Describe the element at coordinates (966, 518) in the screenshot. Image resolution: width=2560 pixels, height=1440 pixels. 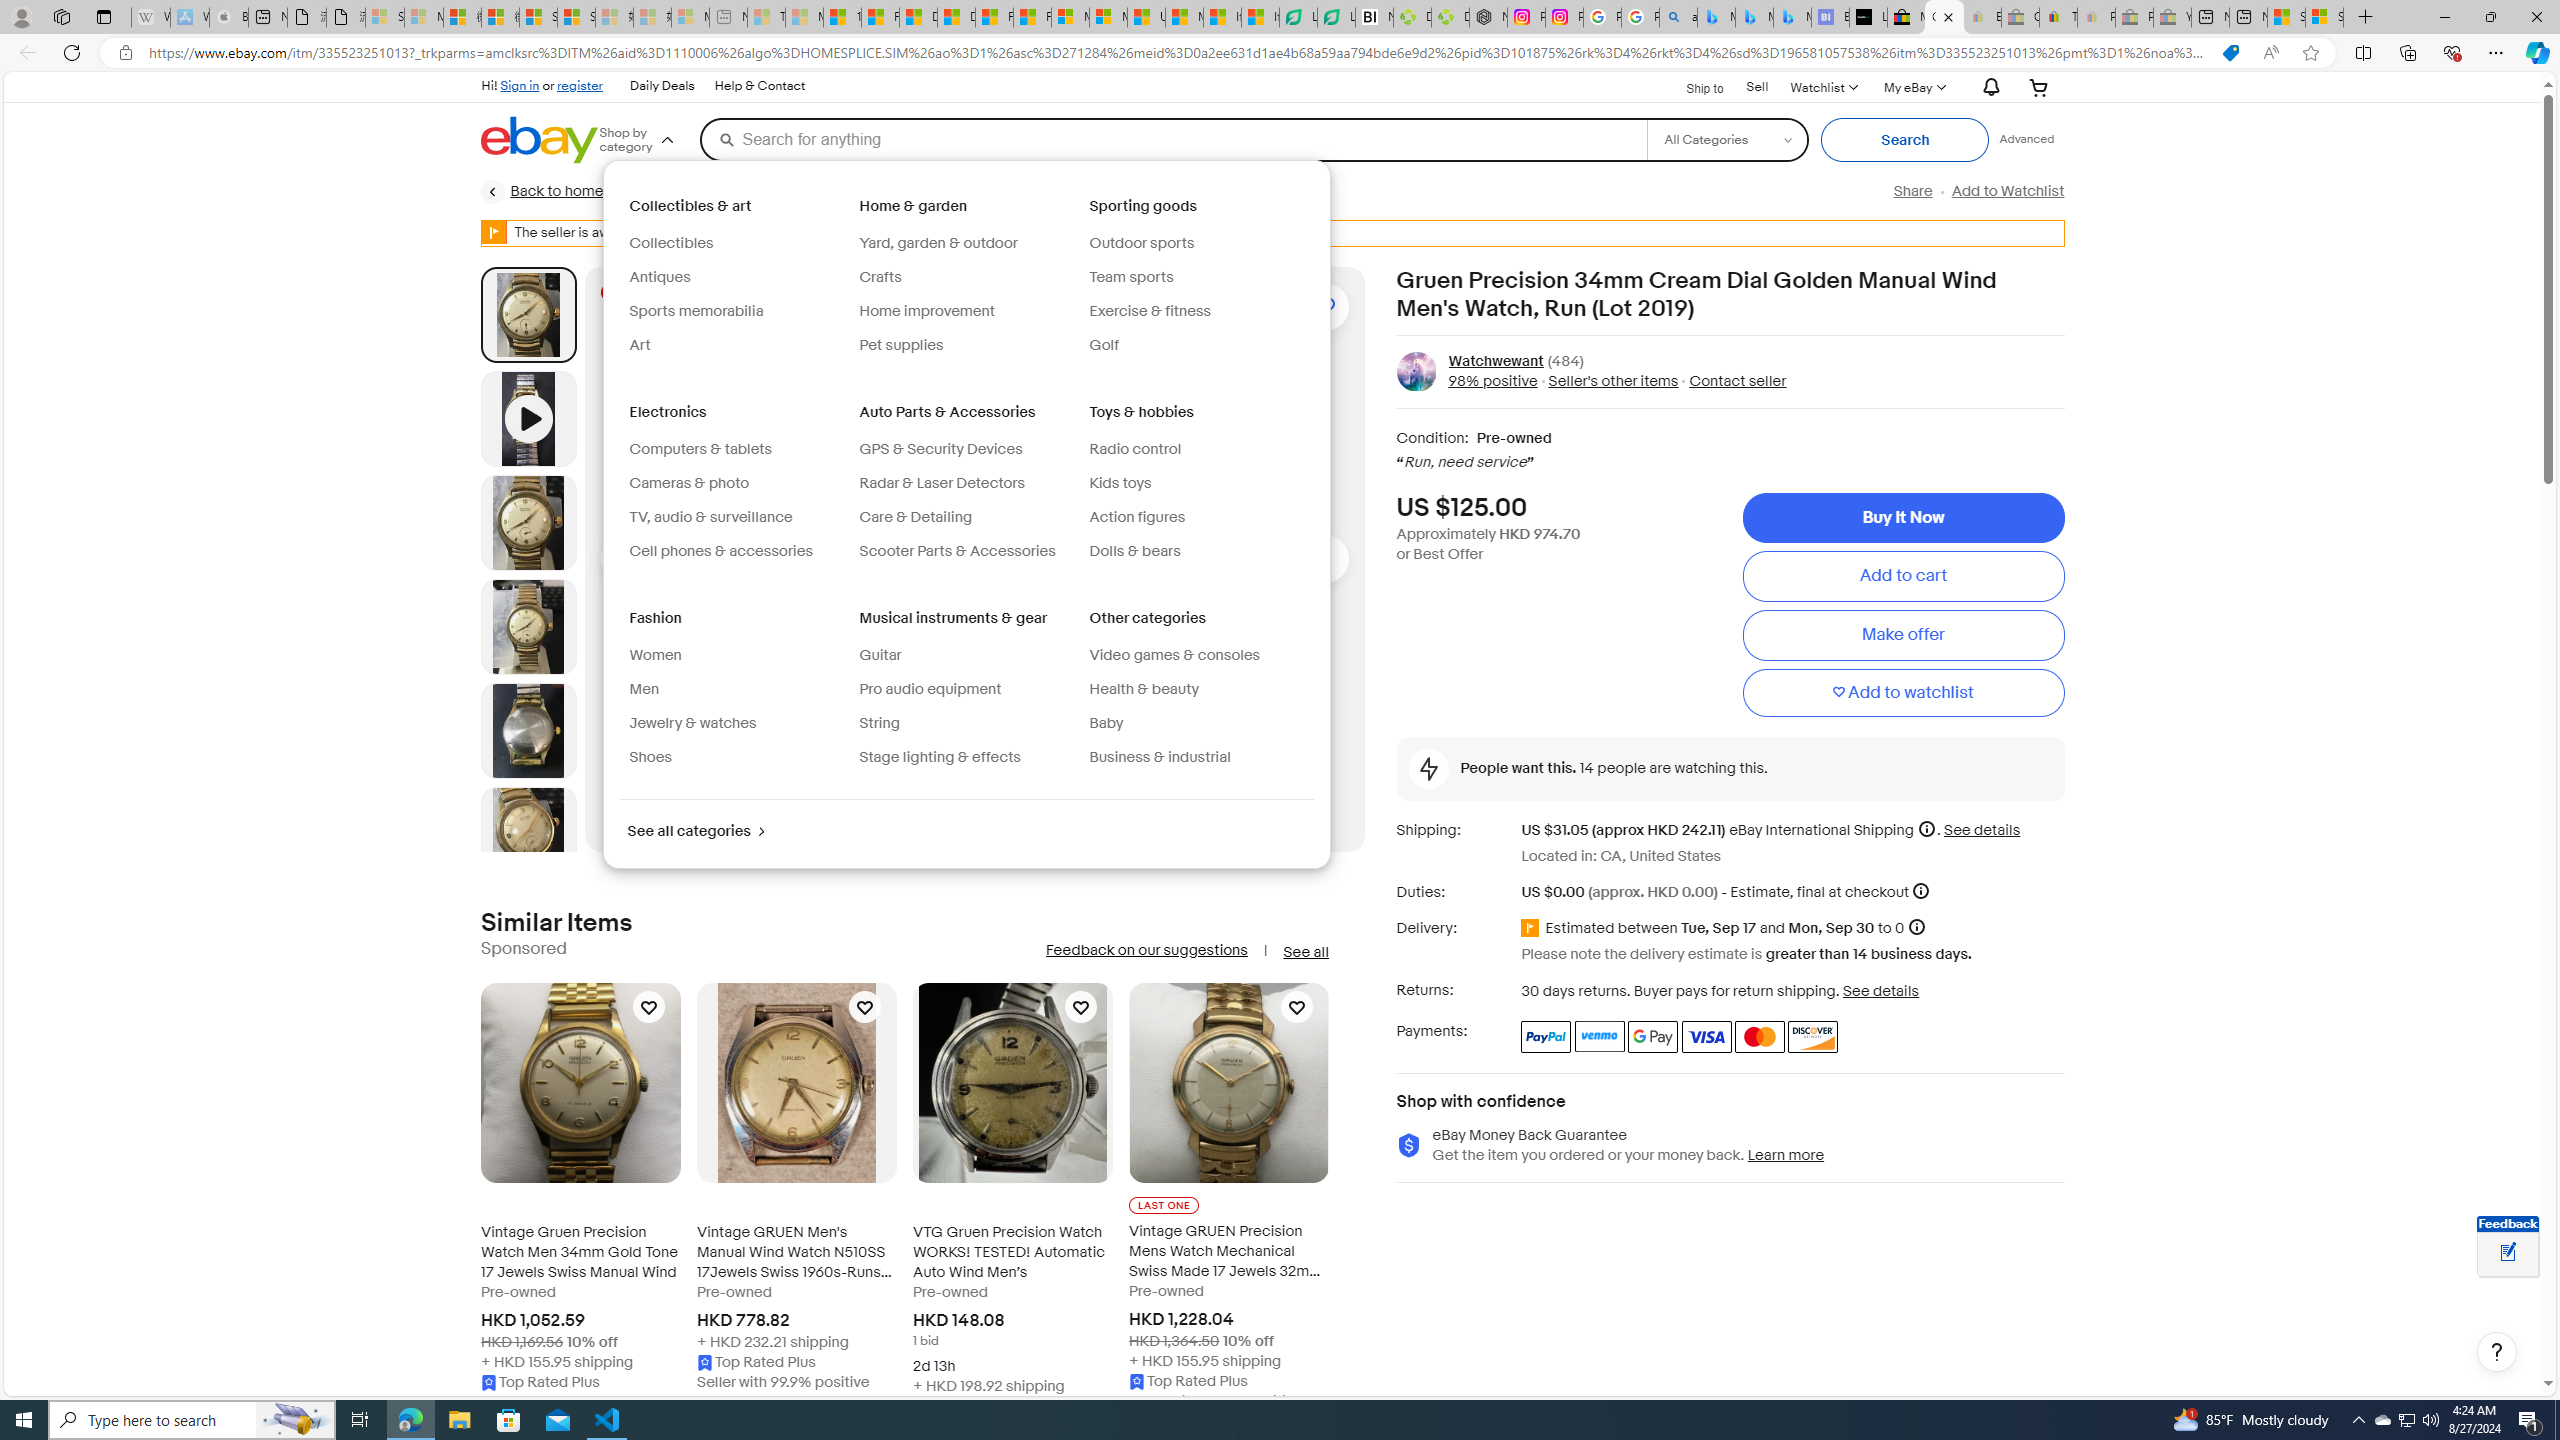
I see `Care & Detailing` at that location.